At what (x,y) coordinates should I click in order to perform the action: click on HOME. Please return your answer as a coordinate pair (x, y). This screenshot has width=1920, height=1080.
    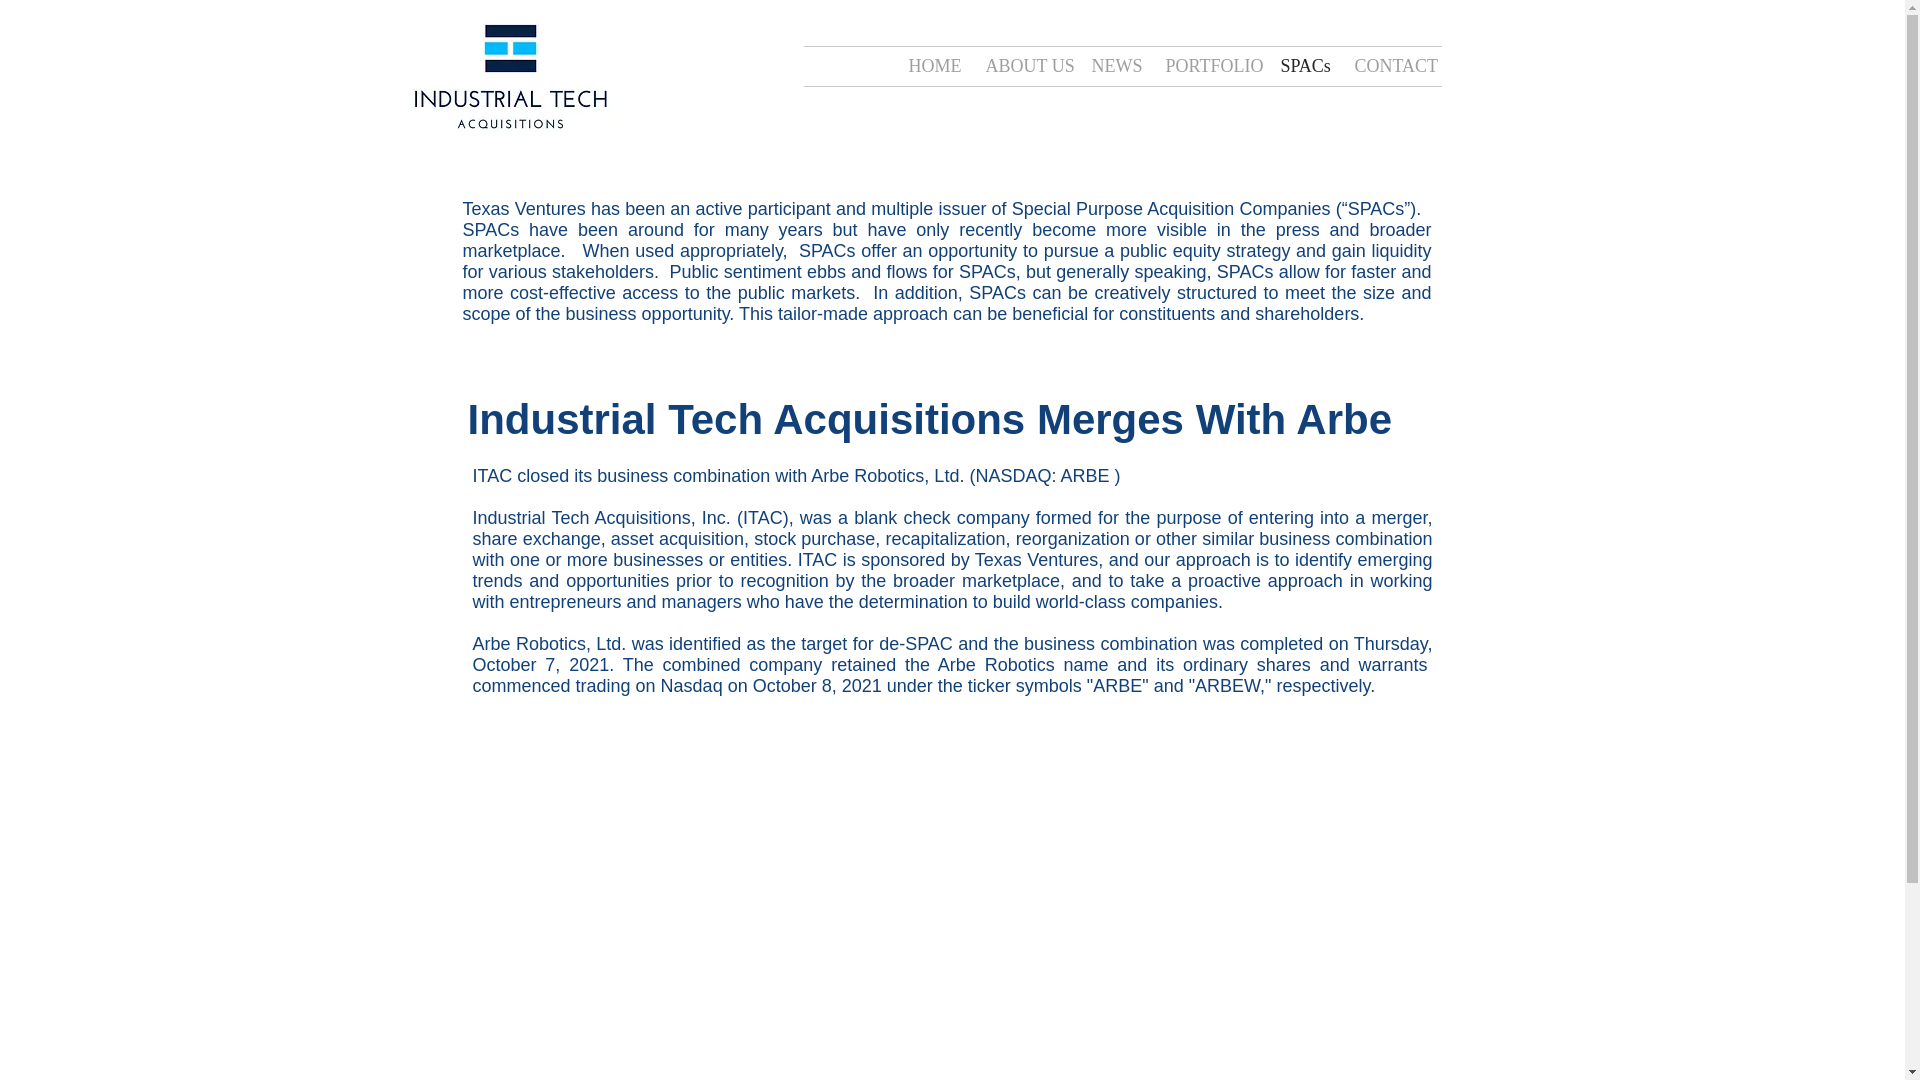
    Looking at the image, I should click on (932, 66).